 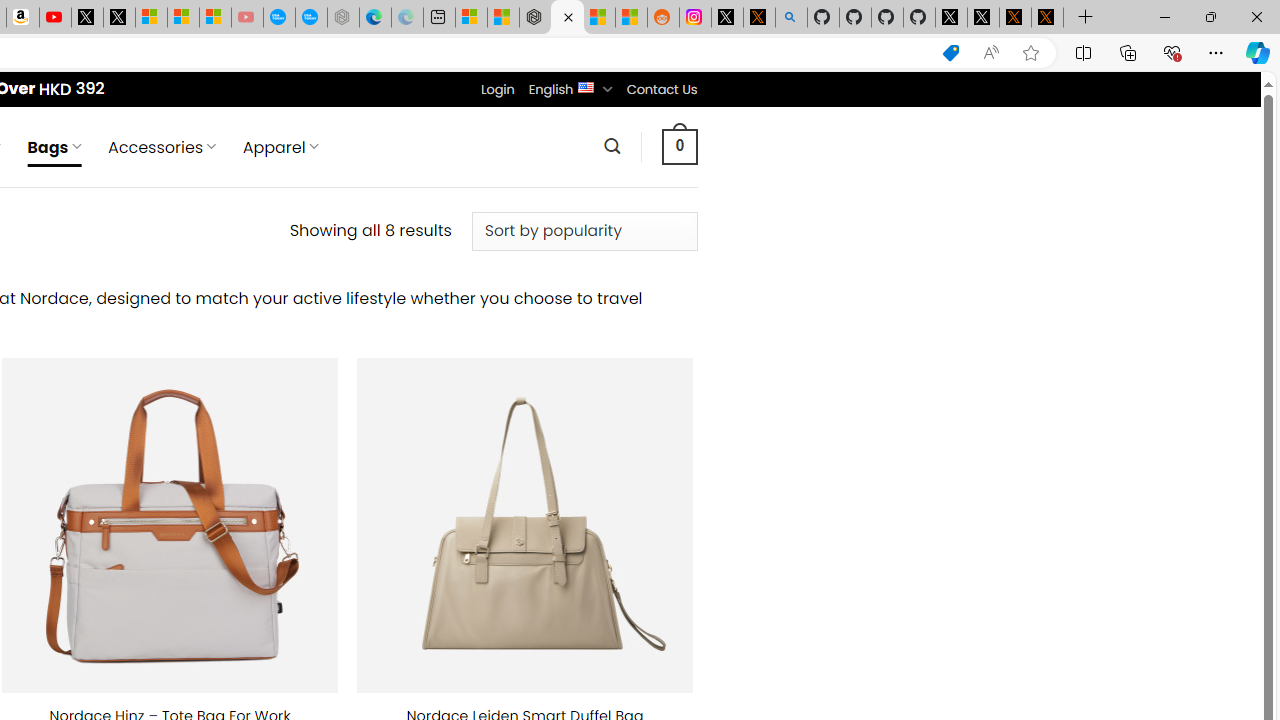 I want to click on github - Search, so click(x=791, y=18).